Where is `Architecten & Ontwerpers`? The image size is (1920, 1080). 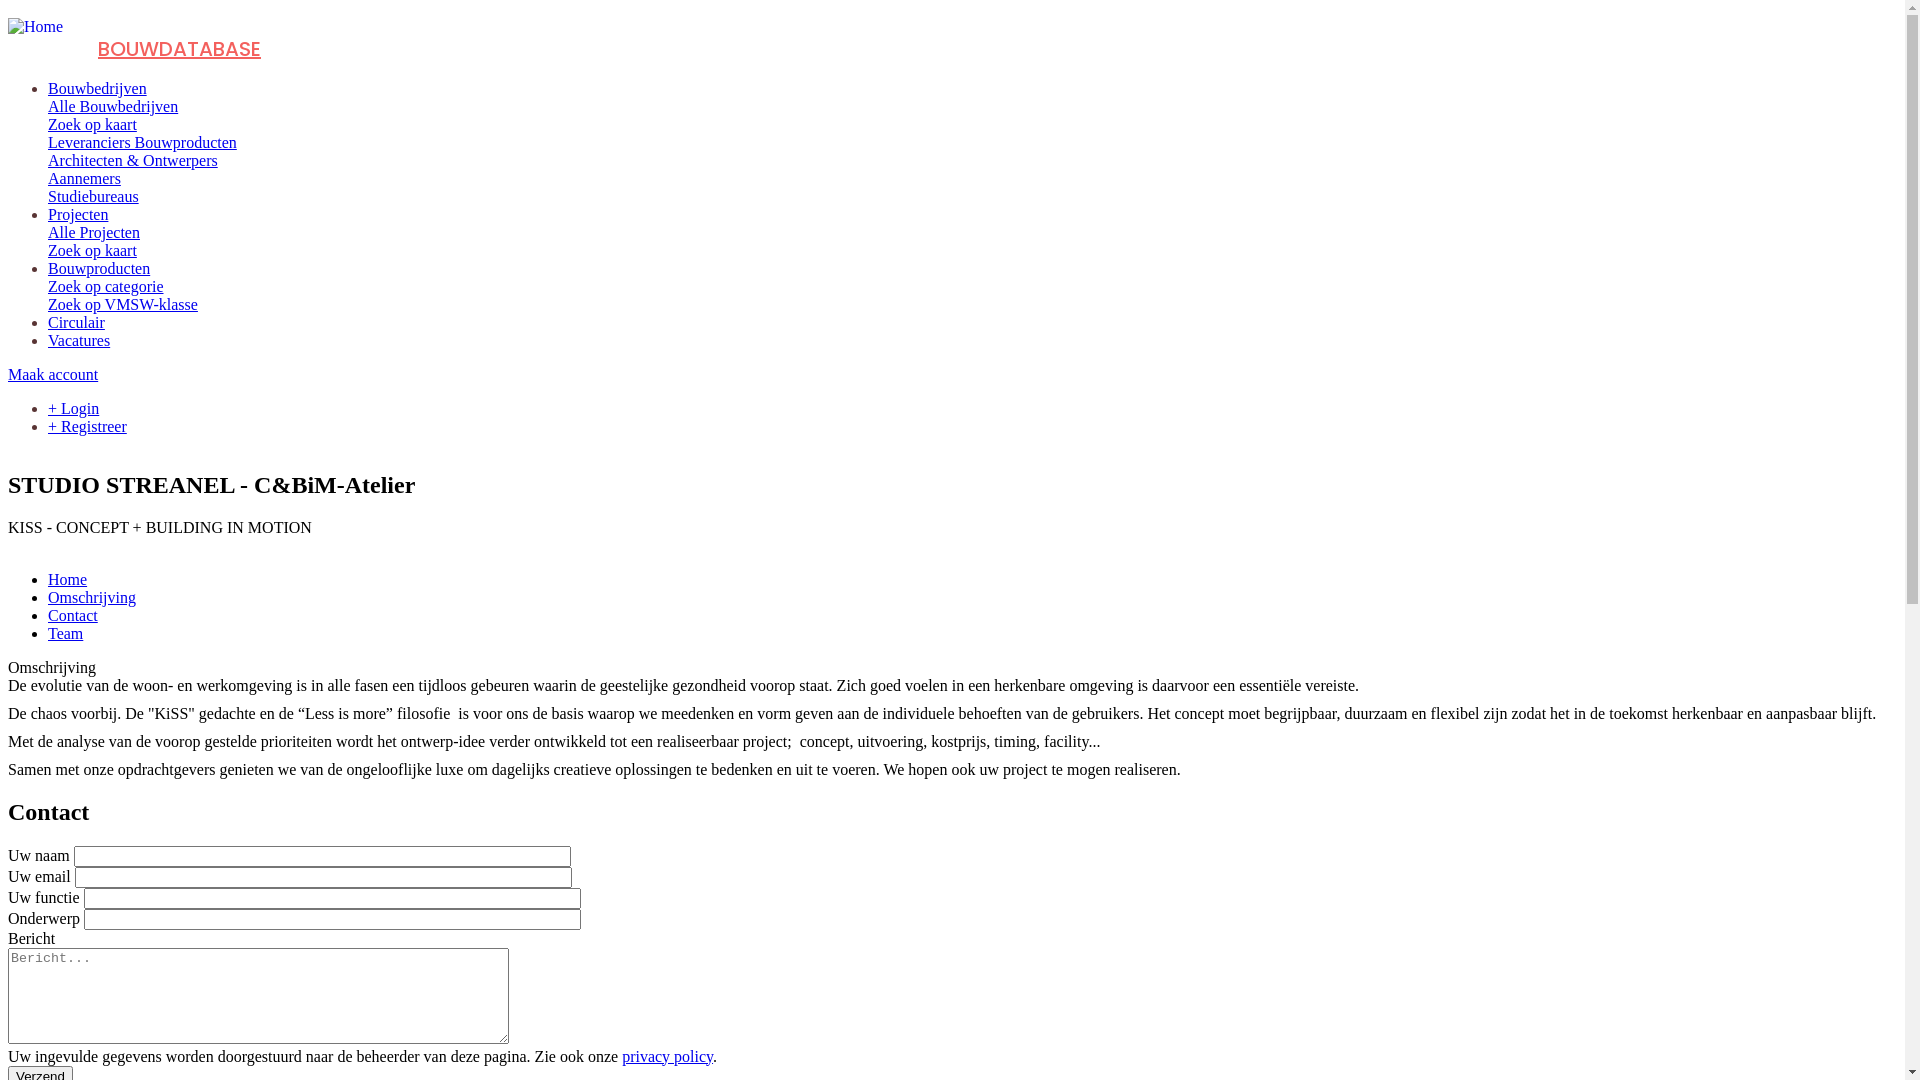
Architecten & Ontwerpers is located at coordinates (133, 160).